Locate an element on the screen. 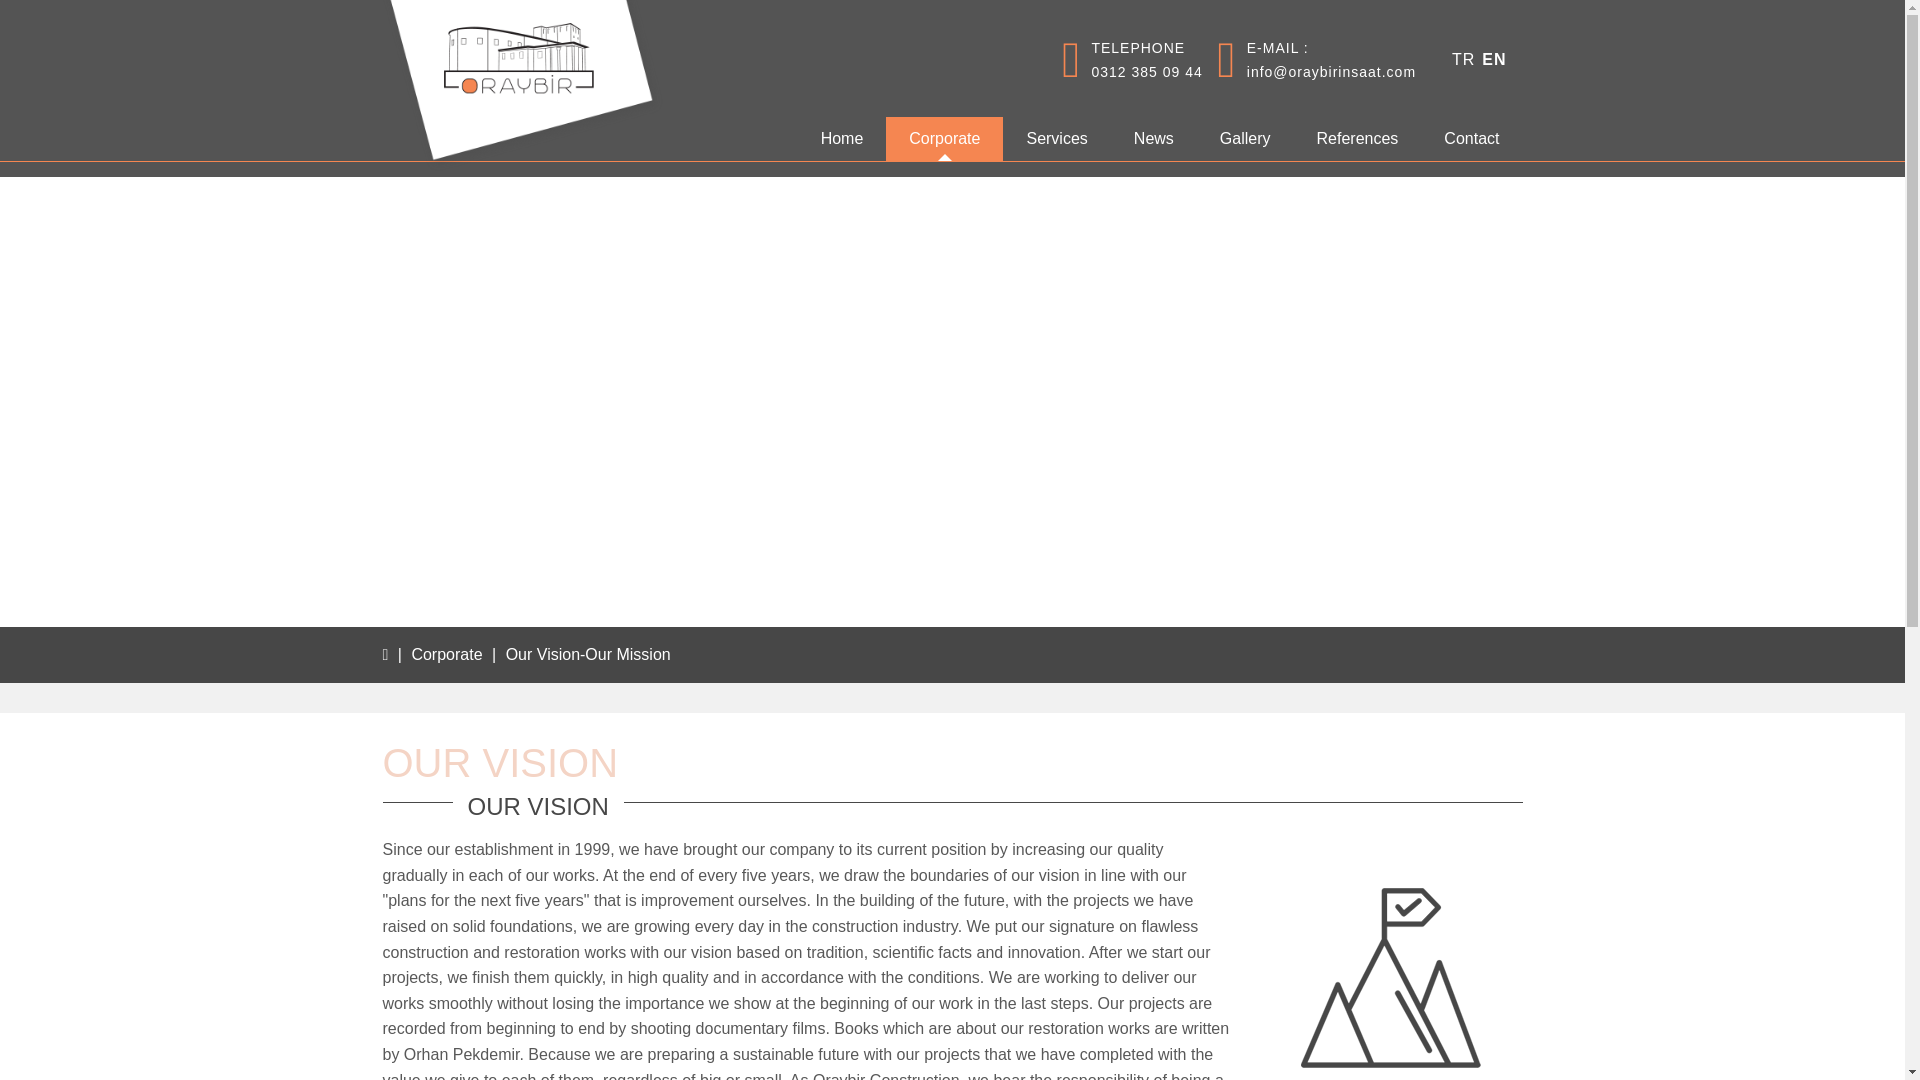 The width and height of the screenshot is (1920, 1080). TR is located at coordinates (1131, 71).